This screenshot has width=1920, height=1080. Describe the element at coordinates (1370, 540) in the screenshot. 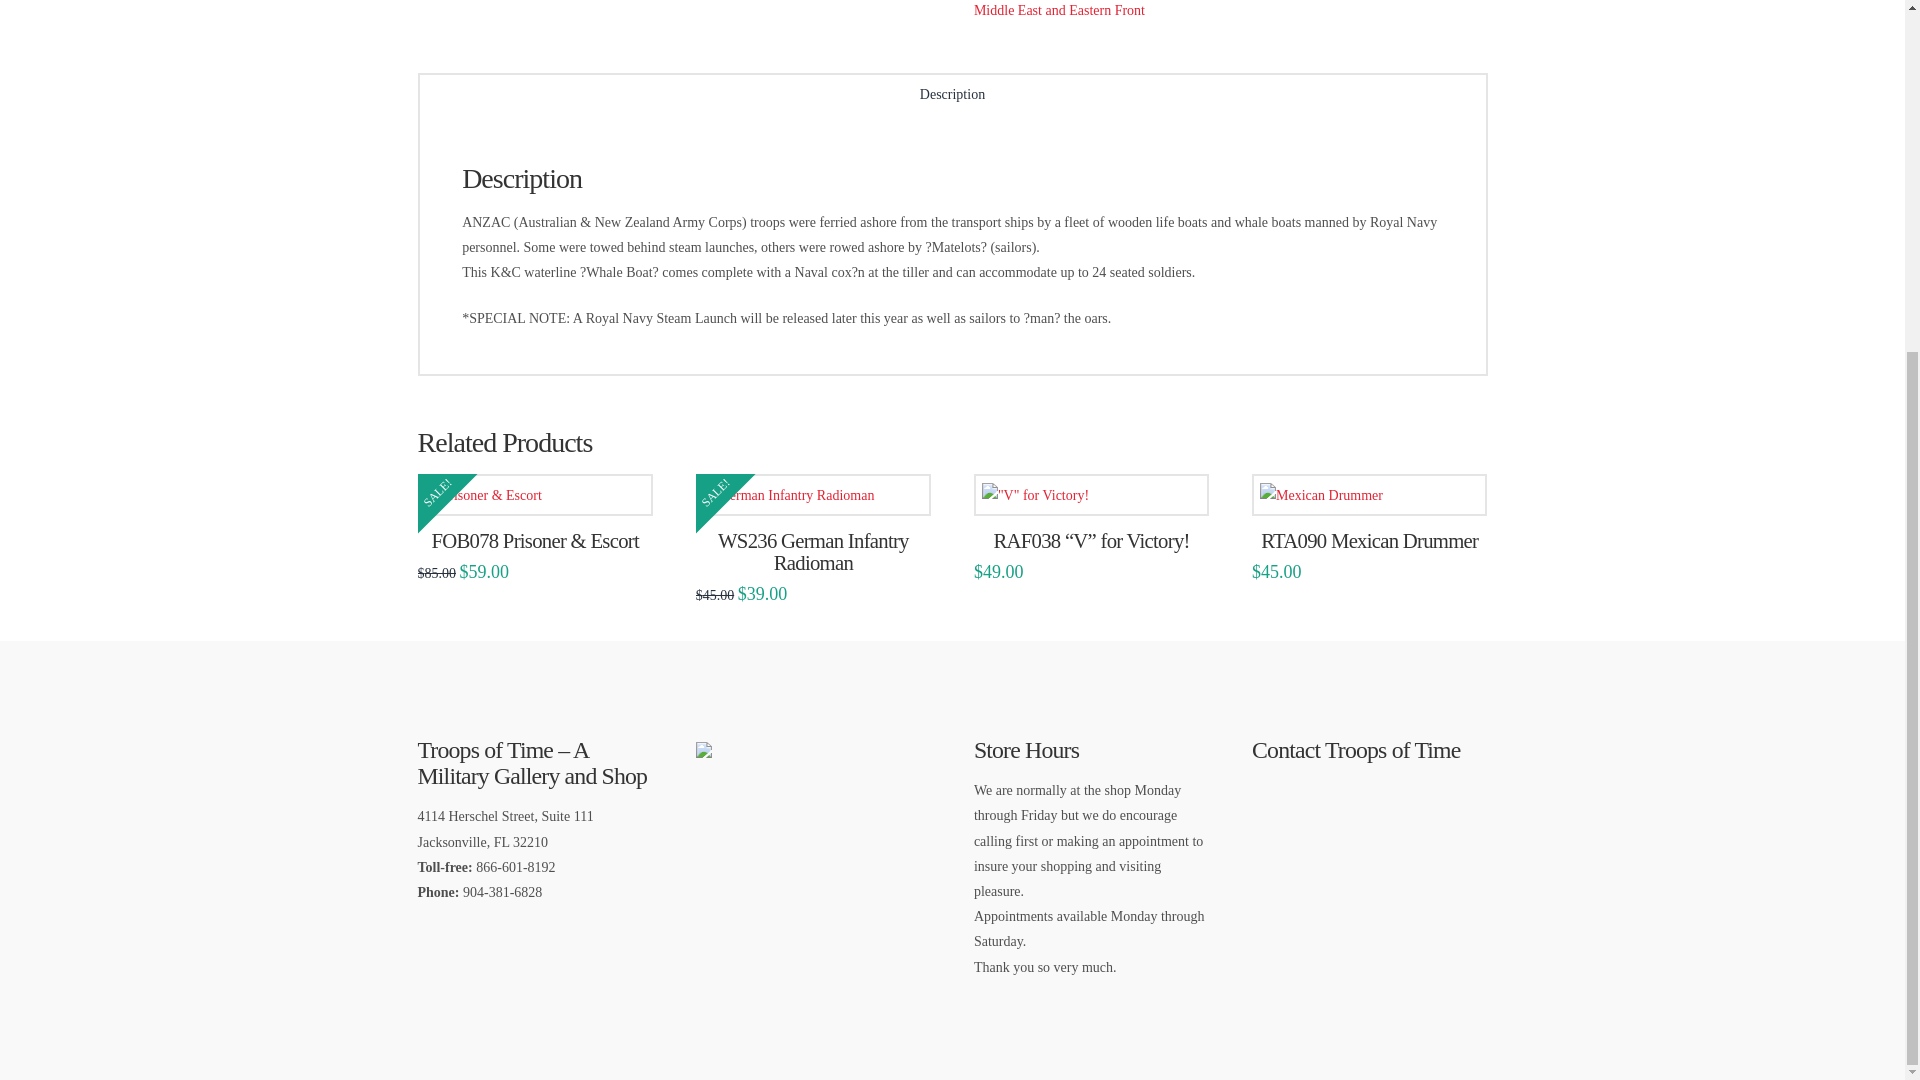

I see `RTA090 Mexican Drummer` at that location.